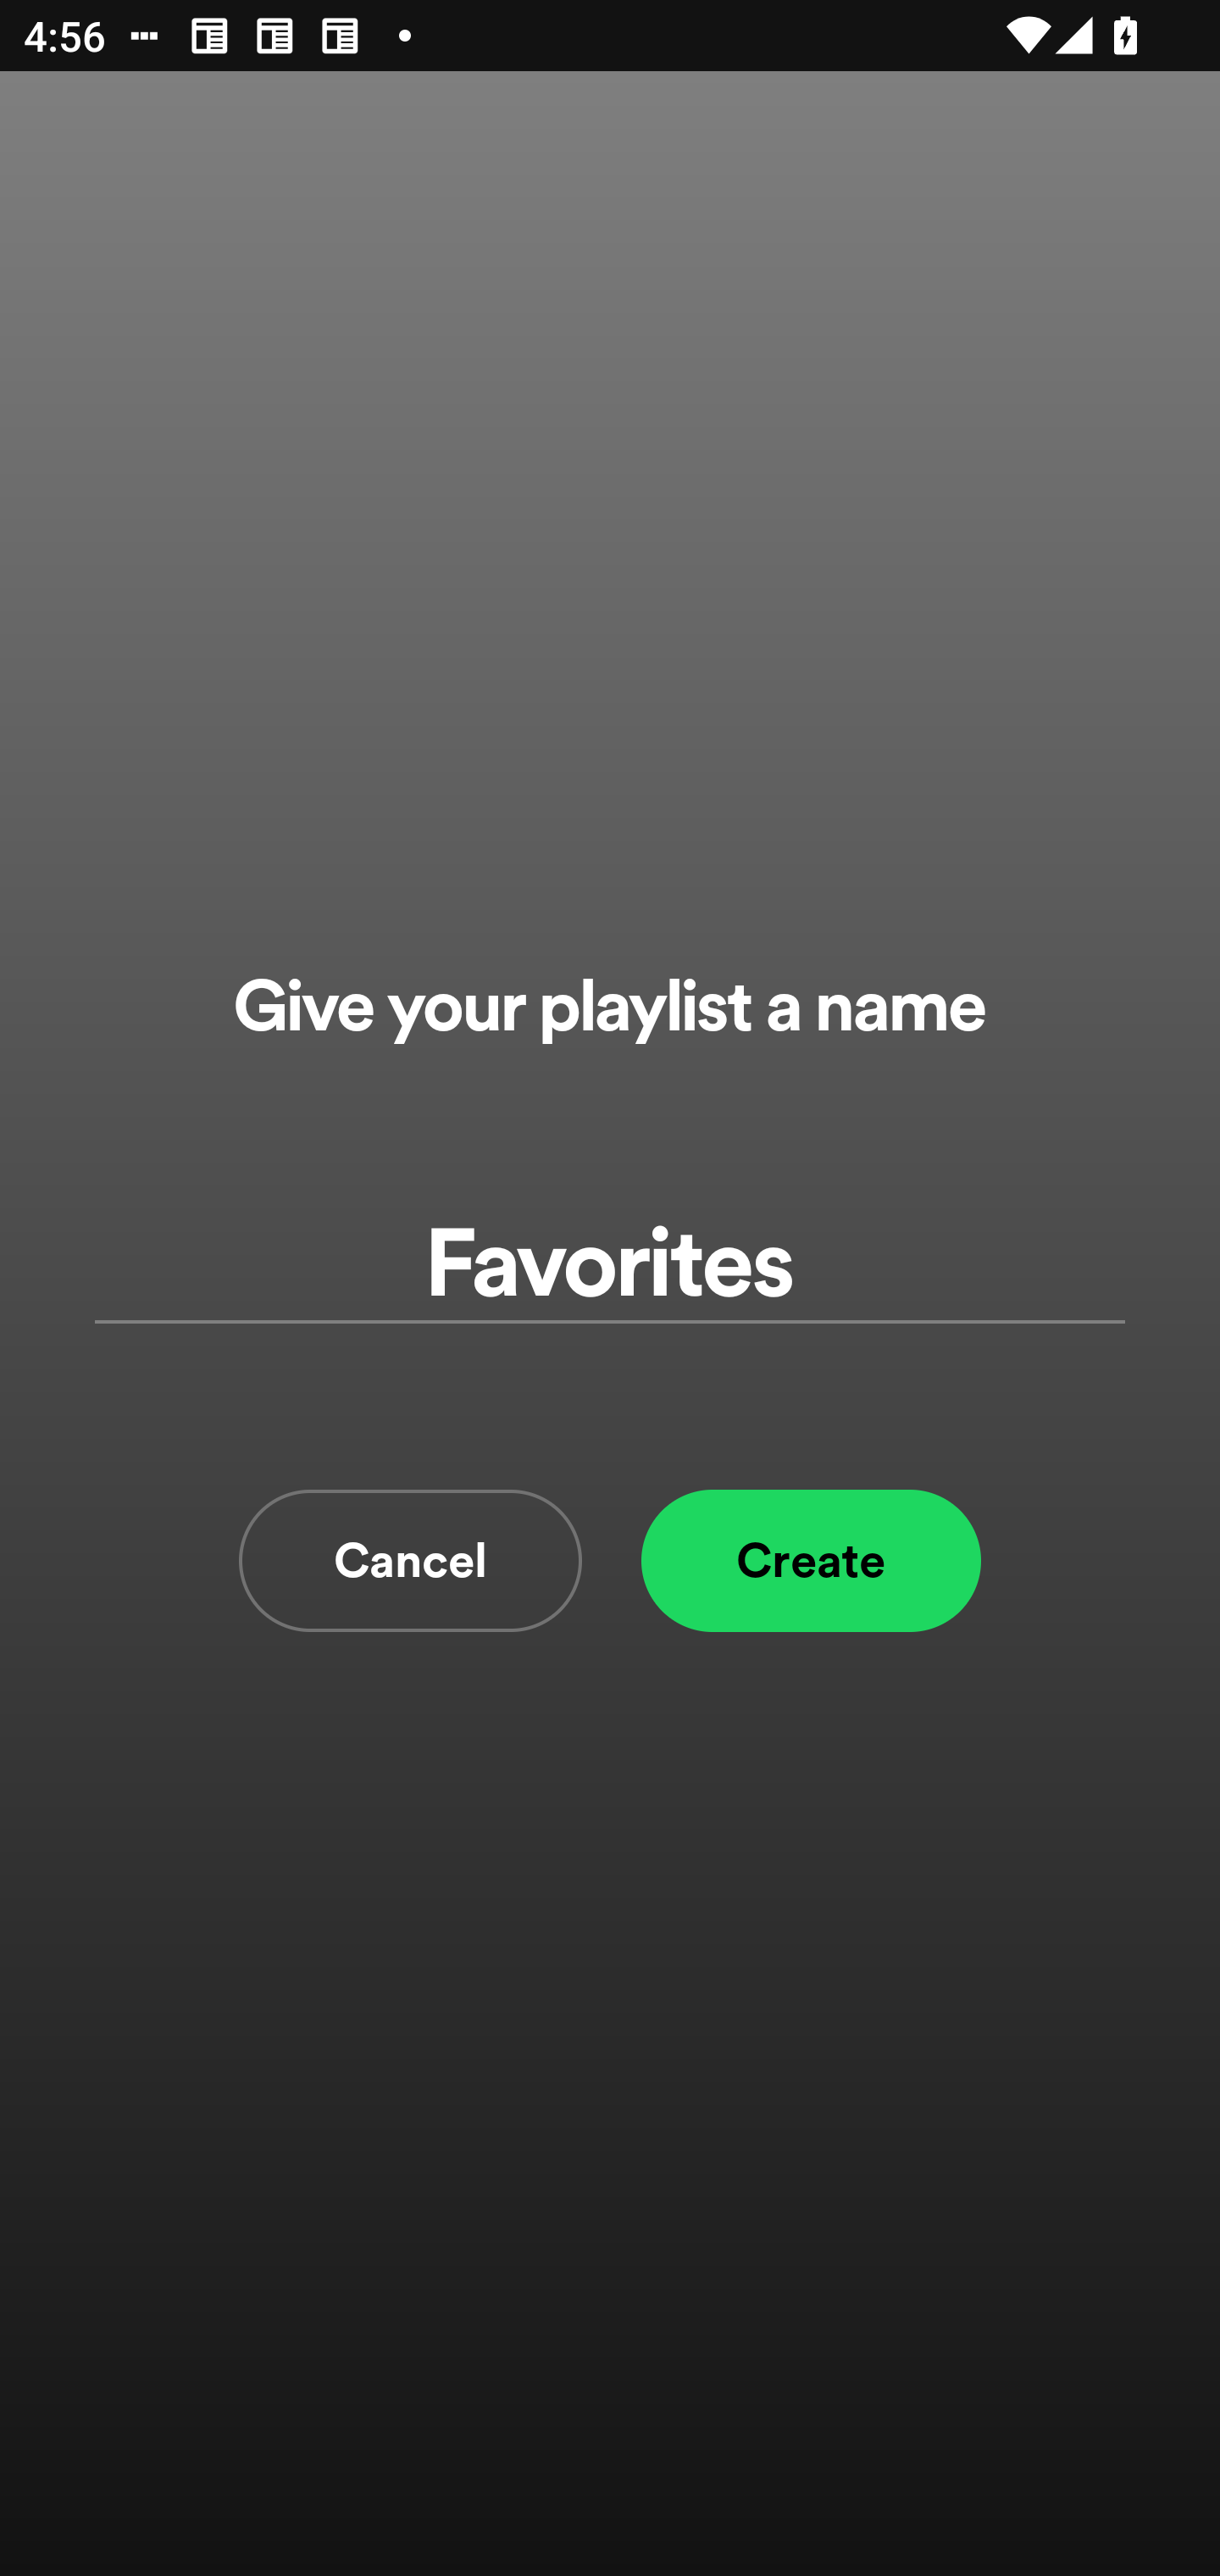 Image resolution: width=1220 pixels, height=2576 pixels. I want to click on Create, so click(811, 1561).